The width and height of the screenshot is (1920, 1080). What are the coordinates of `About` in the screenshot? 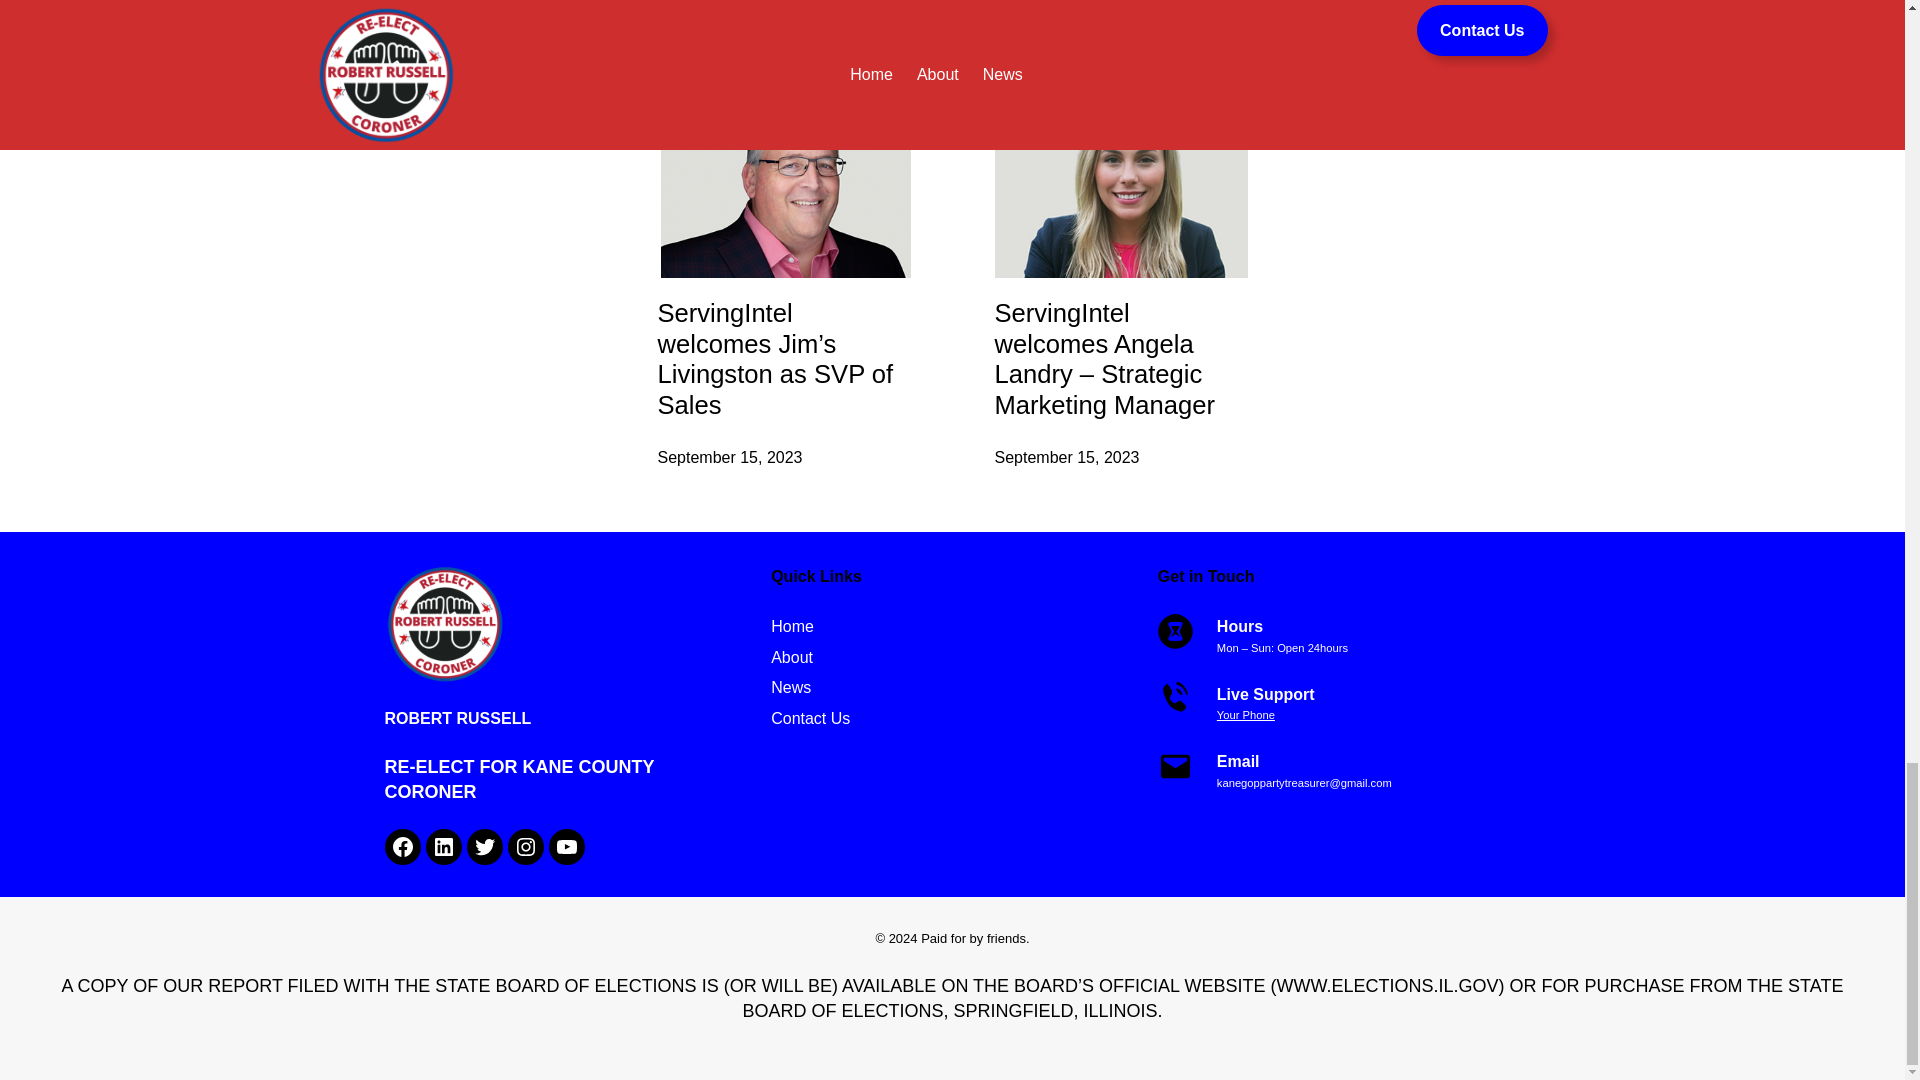 It's located at (792, 657).